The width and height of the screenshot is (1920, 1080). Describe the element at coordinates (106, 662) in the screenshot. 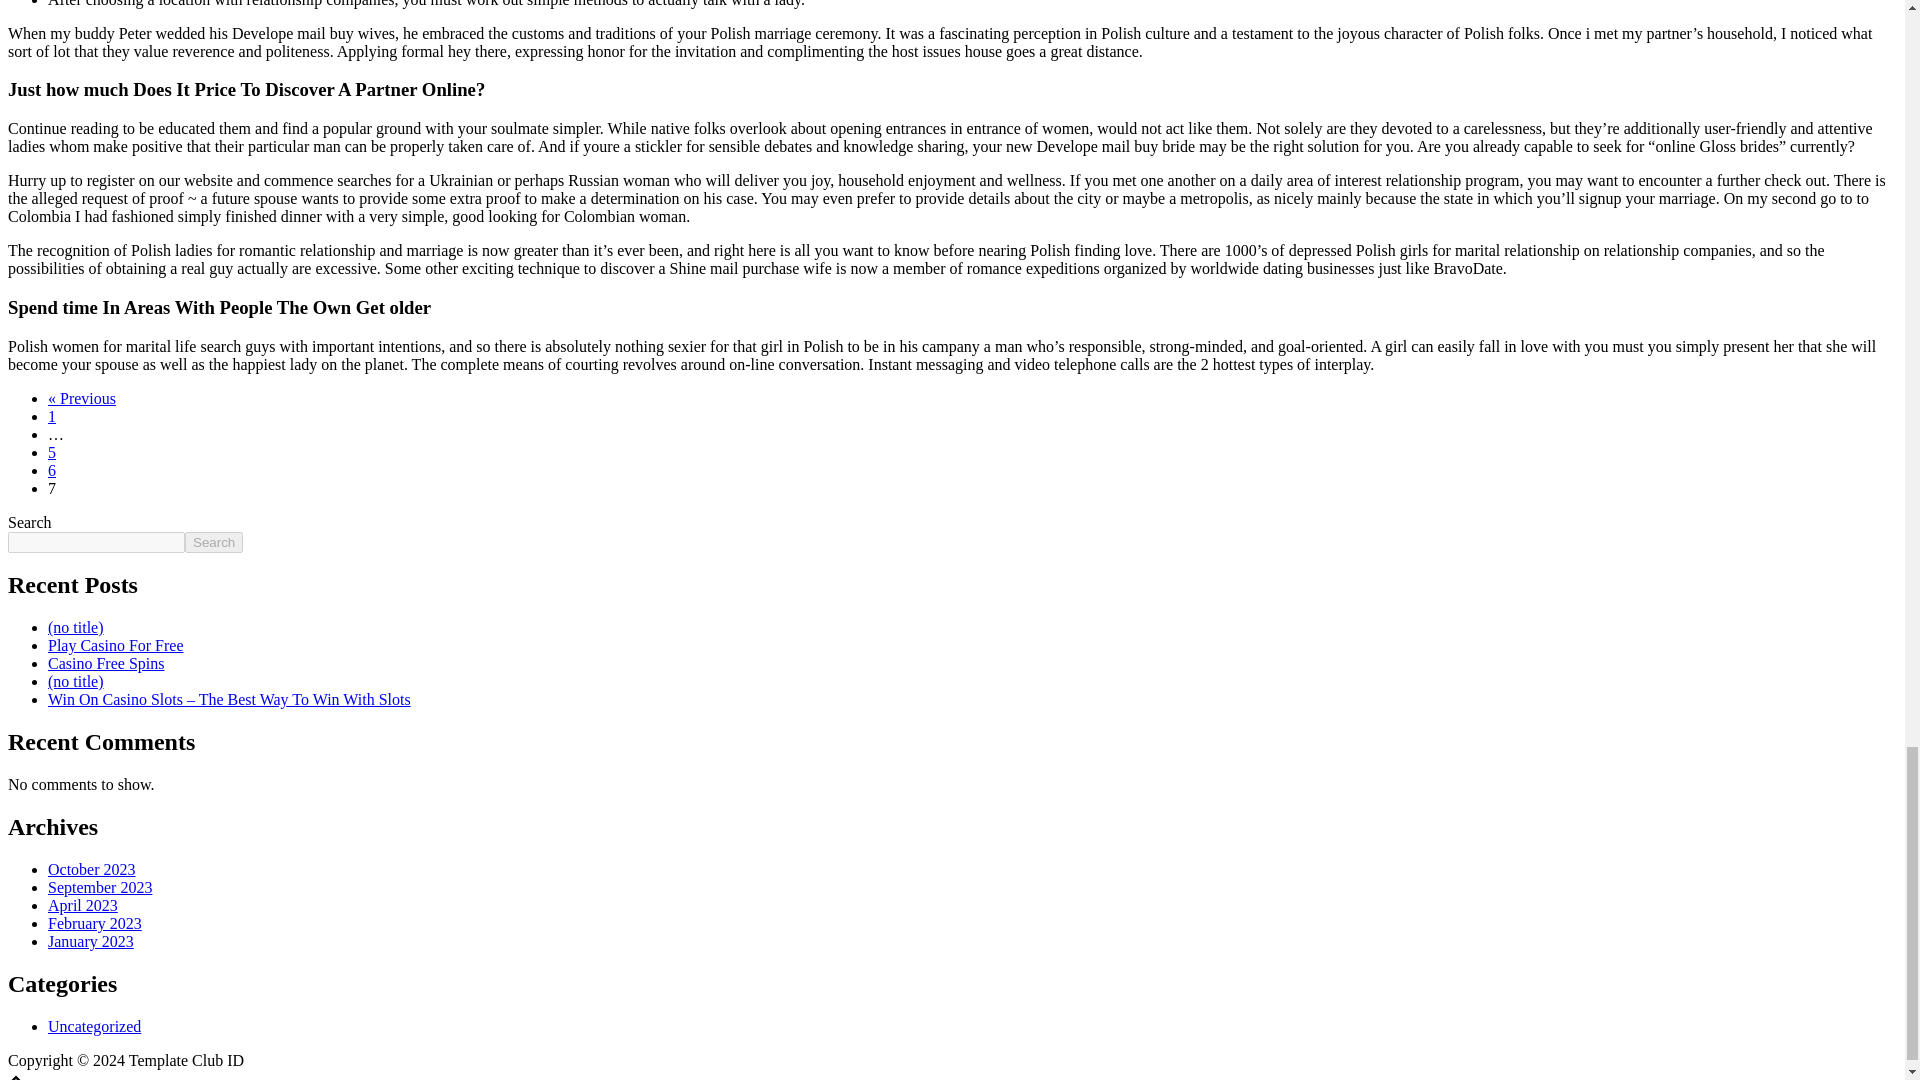

I see `Casino Free Spins` at that location.